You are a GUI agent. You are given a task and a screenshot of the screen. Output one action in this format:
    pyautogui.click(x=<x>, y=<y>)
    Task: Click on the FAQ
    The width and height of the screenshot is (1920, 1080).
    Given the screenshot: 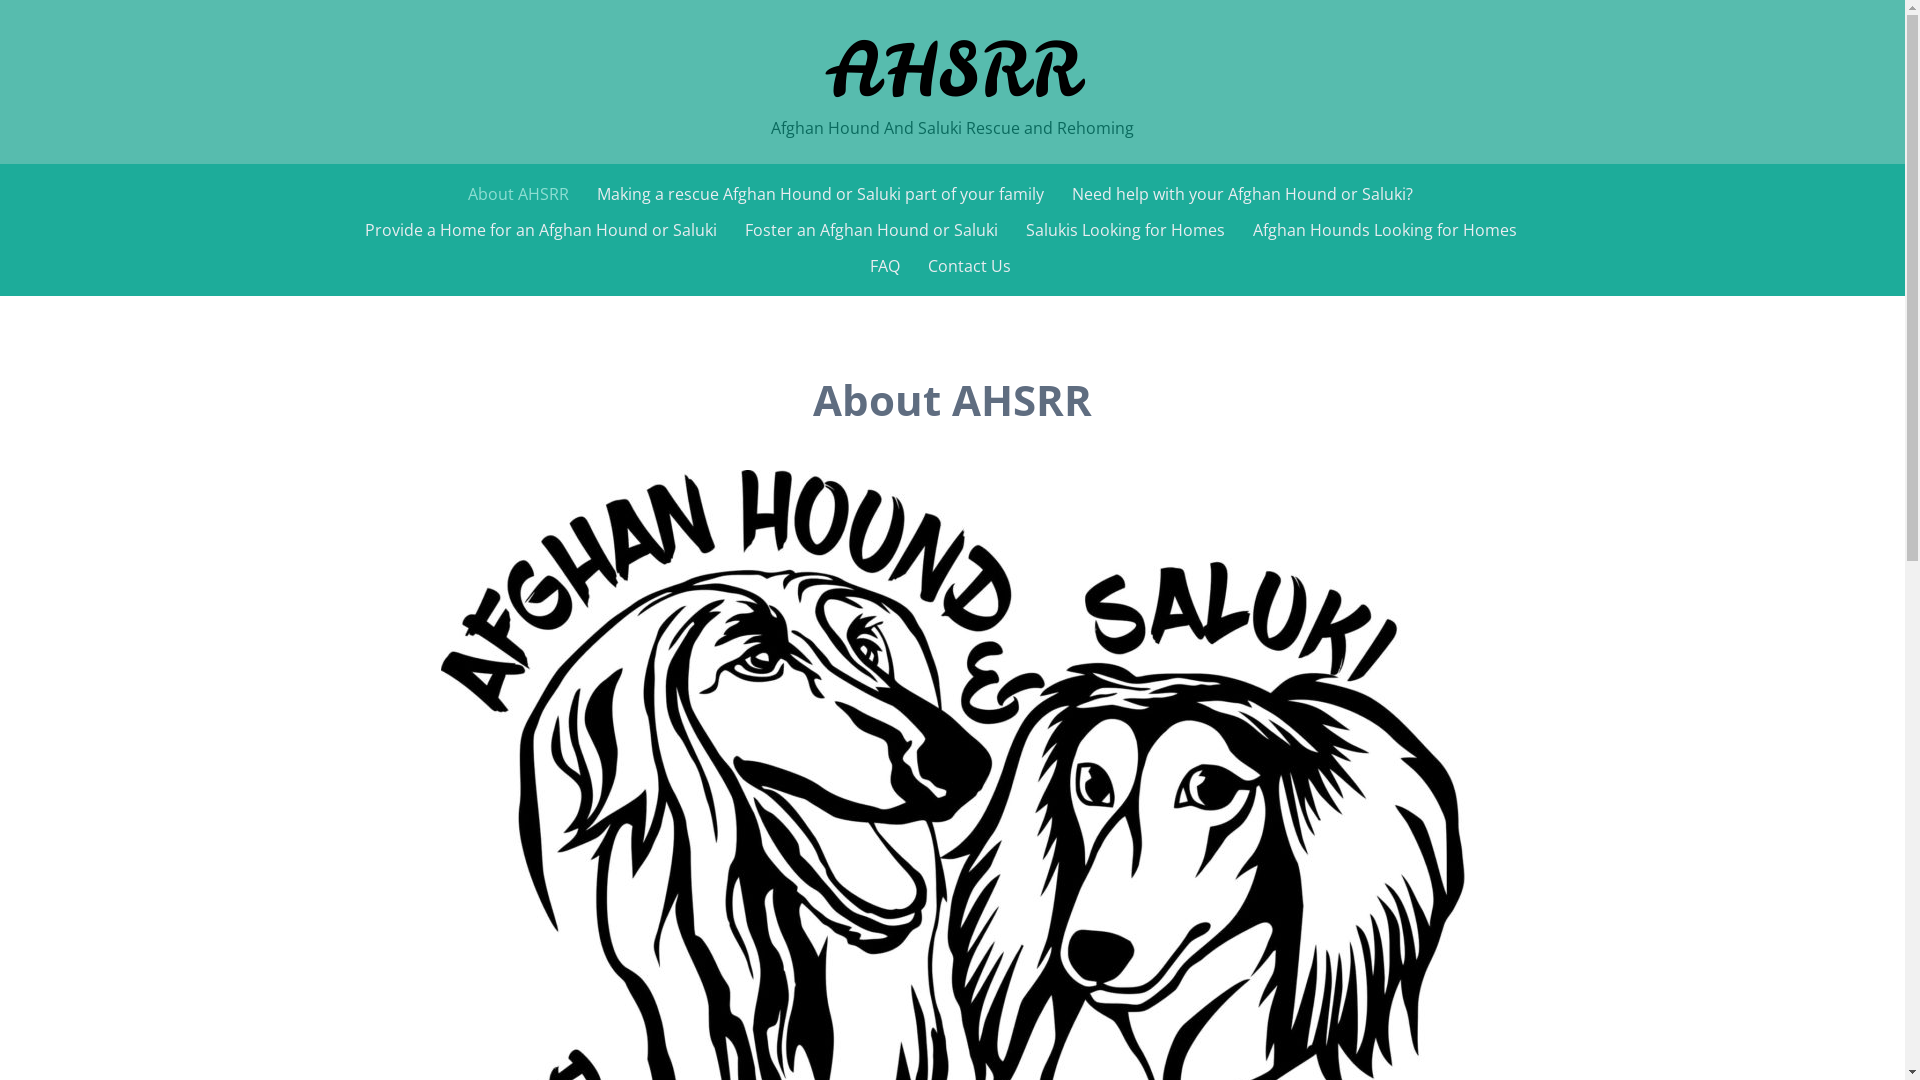 What is the action you would take?
    pyautogui.click(x=885, y=266)
    